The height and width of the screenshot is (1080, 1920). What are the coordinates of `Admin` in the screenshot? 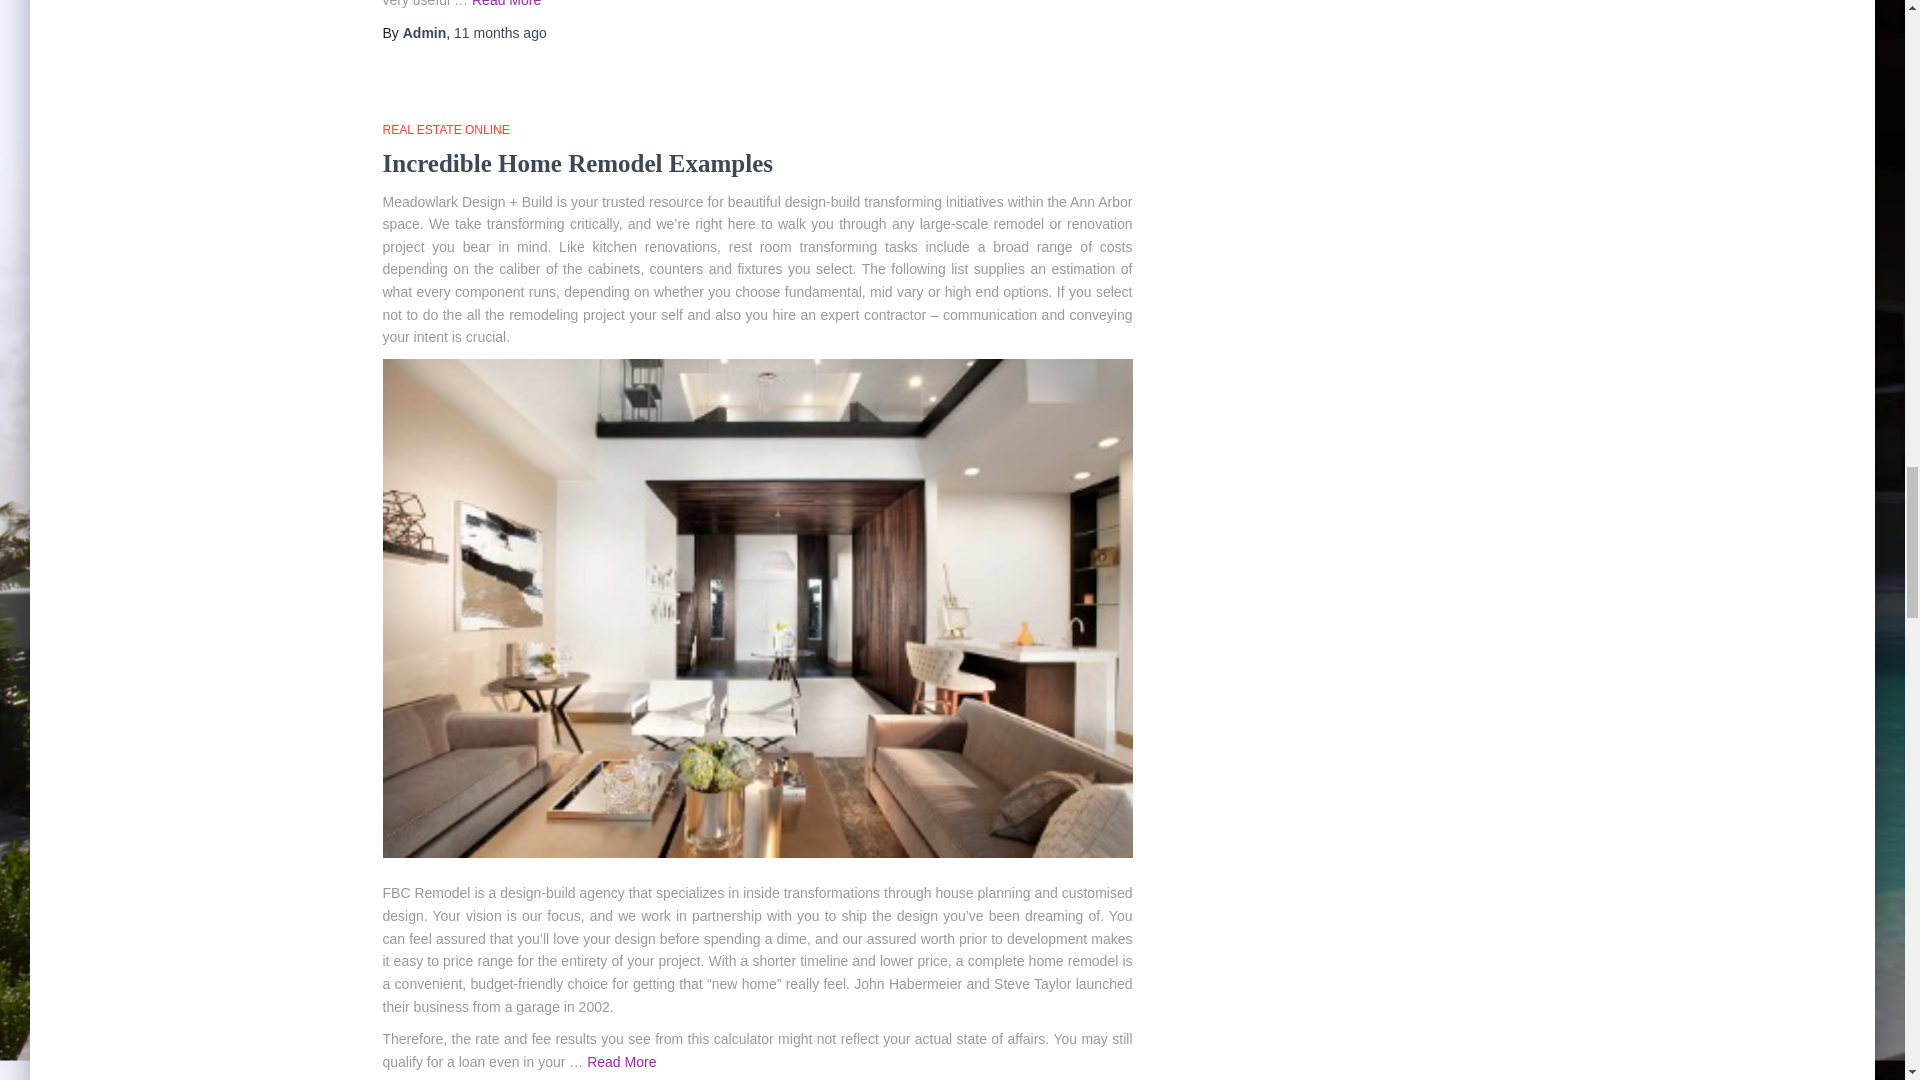 It's located at (425, 32).